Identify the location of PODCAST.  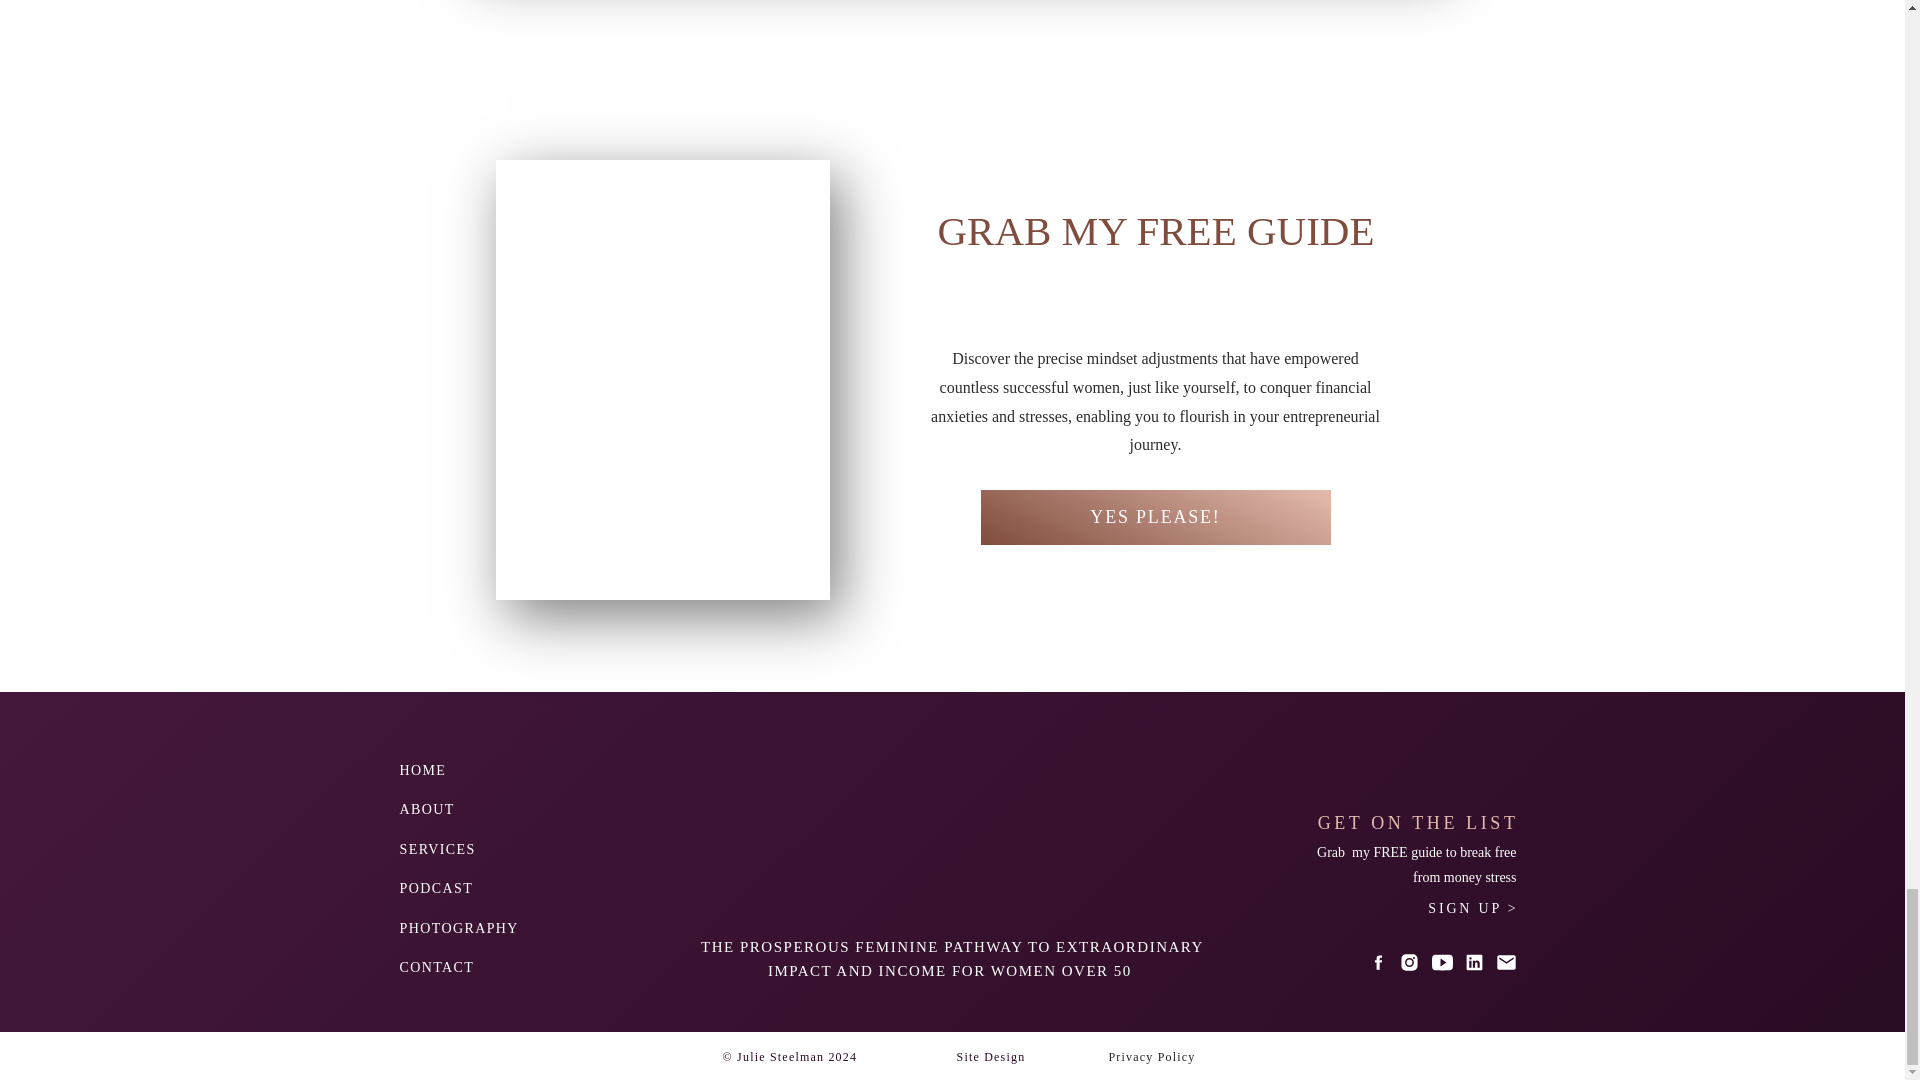
(452, 885).